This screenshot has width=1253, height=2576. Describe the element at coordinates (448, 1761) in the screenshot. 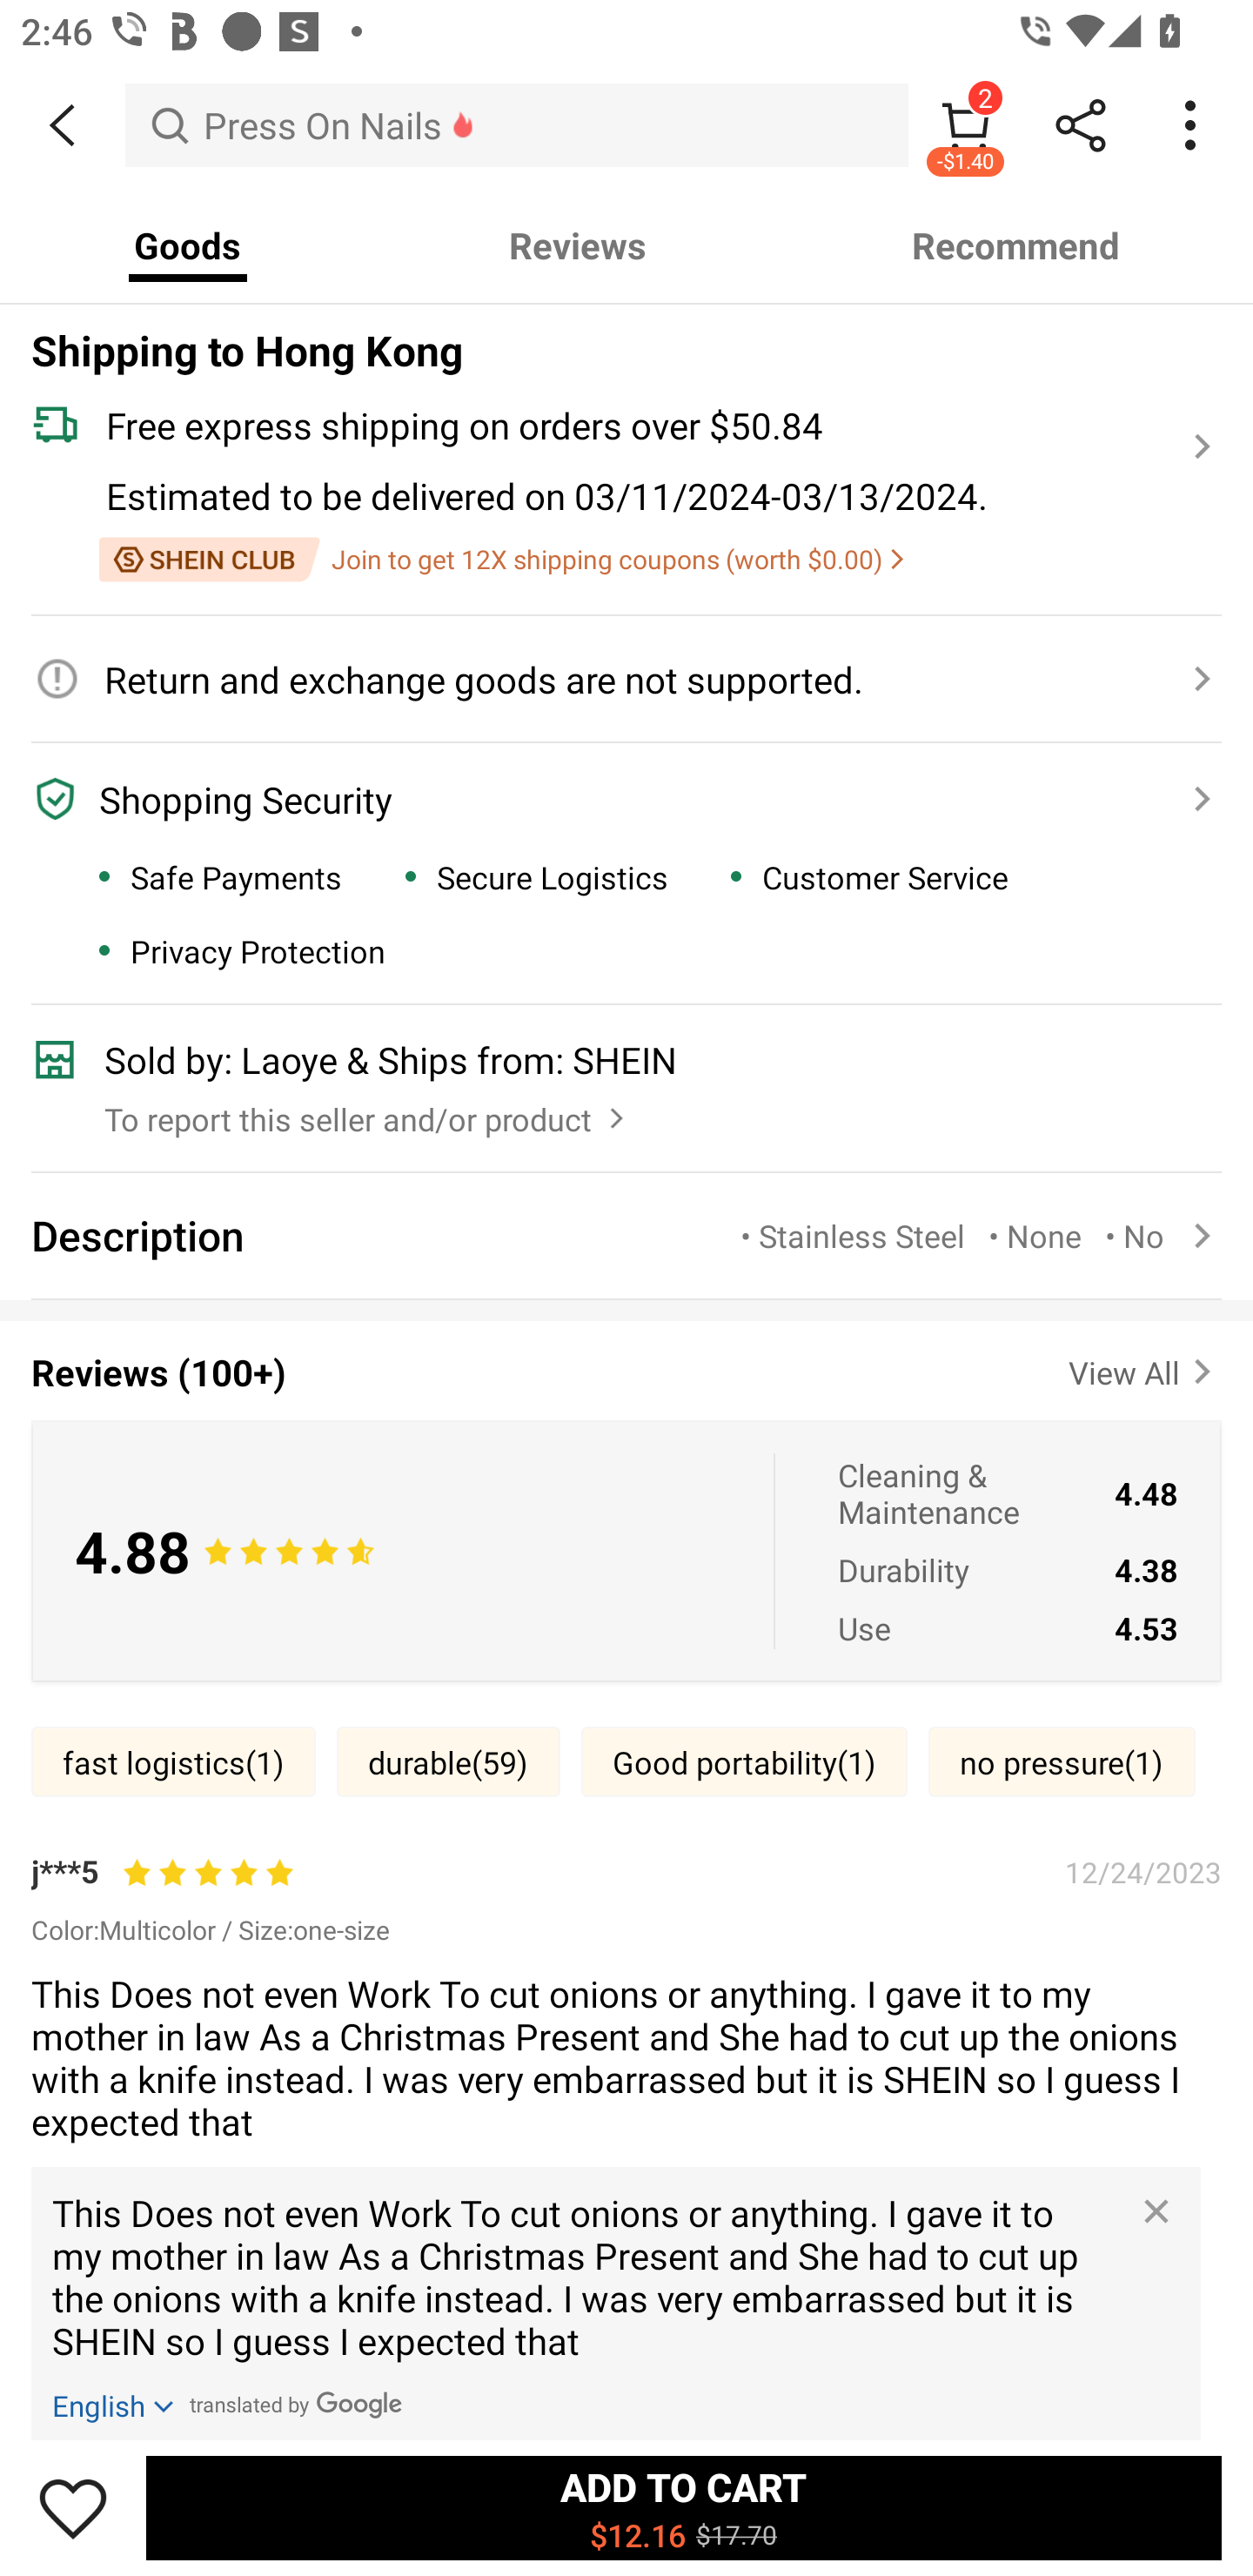

I see `durable(59)` at that location.